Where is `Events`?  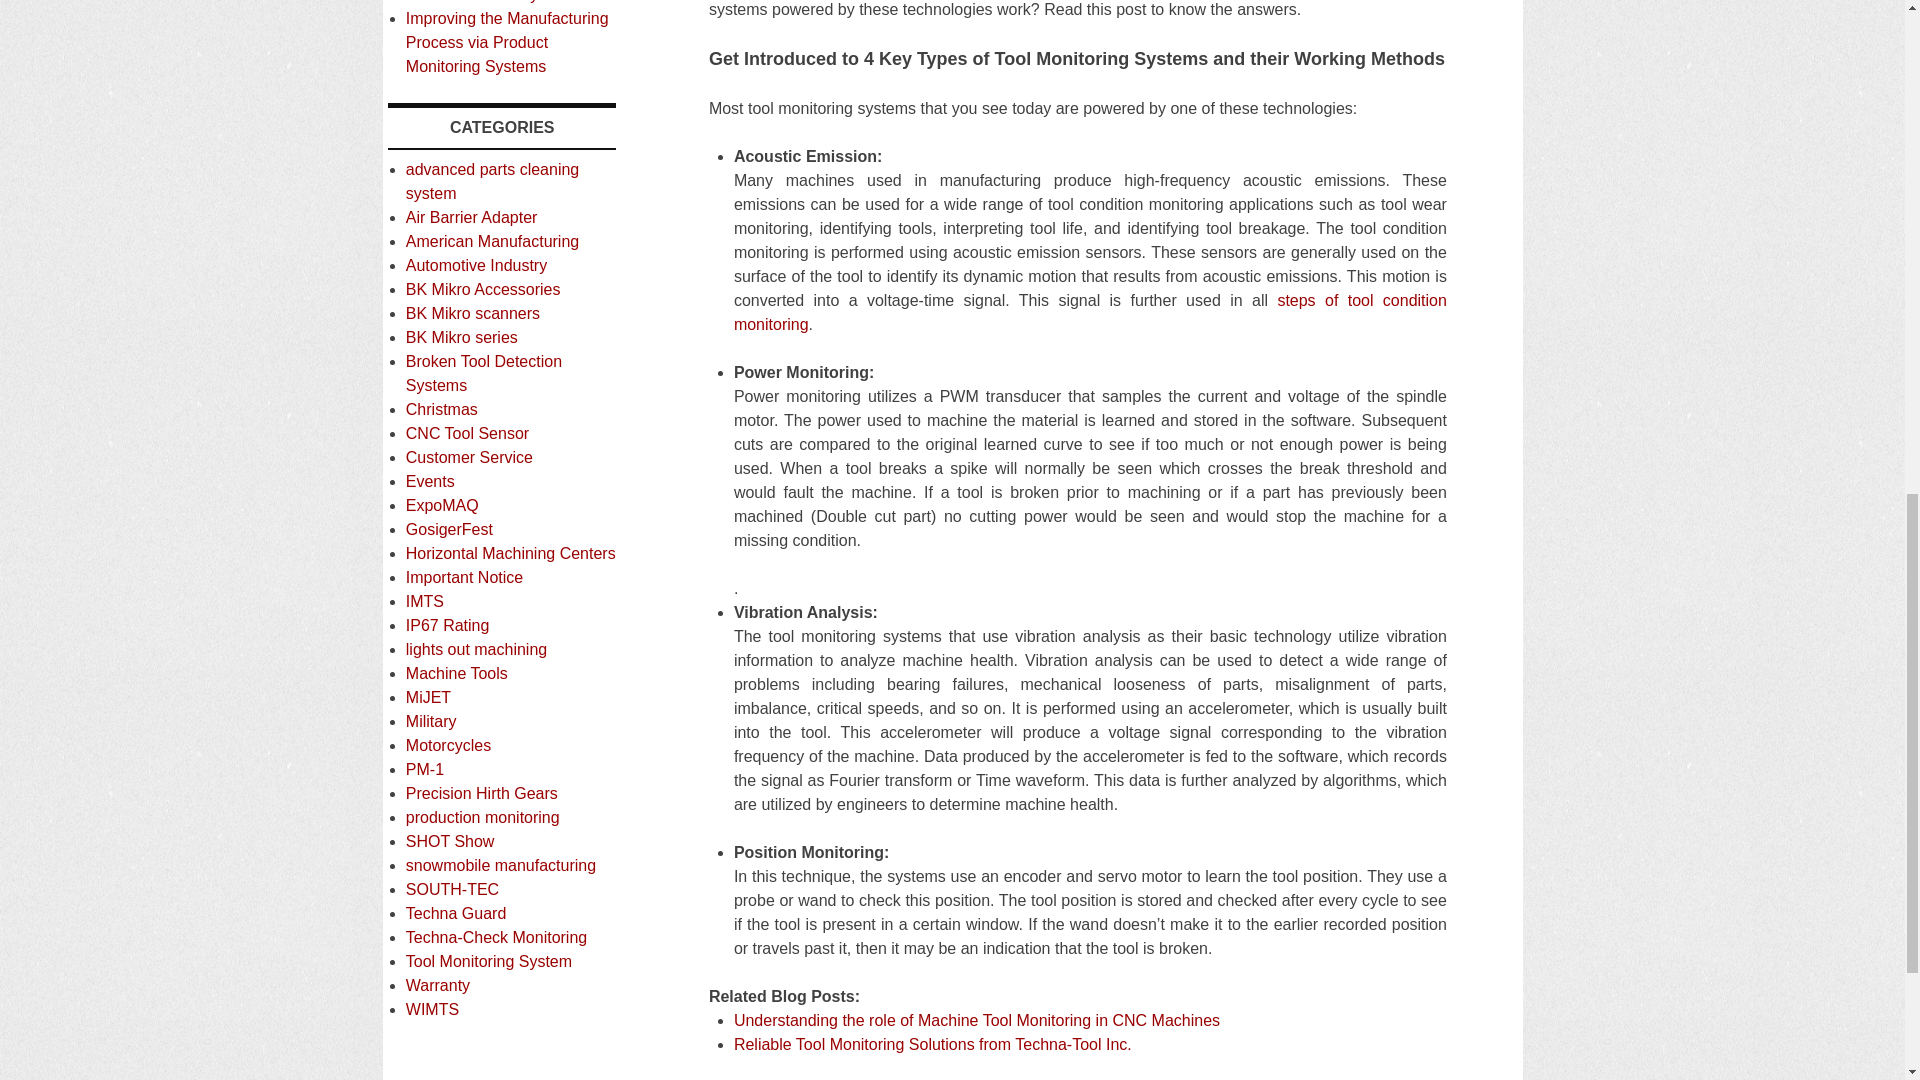
Events is located at coordinates (430, 482).